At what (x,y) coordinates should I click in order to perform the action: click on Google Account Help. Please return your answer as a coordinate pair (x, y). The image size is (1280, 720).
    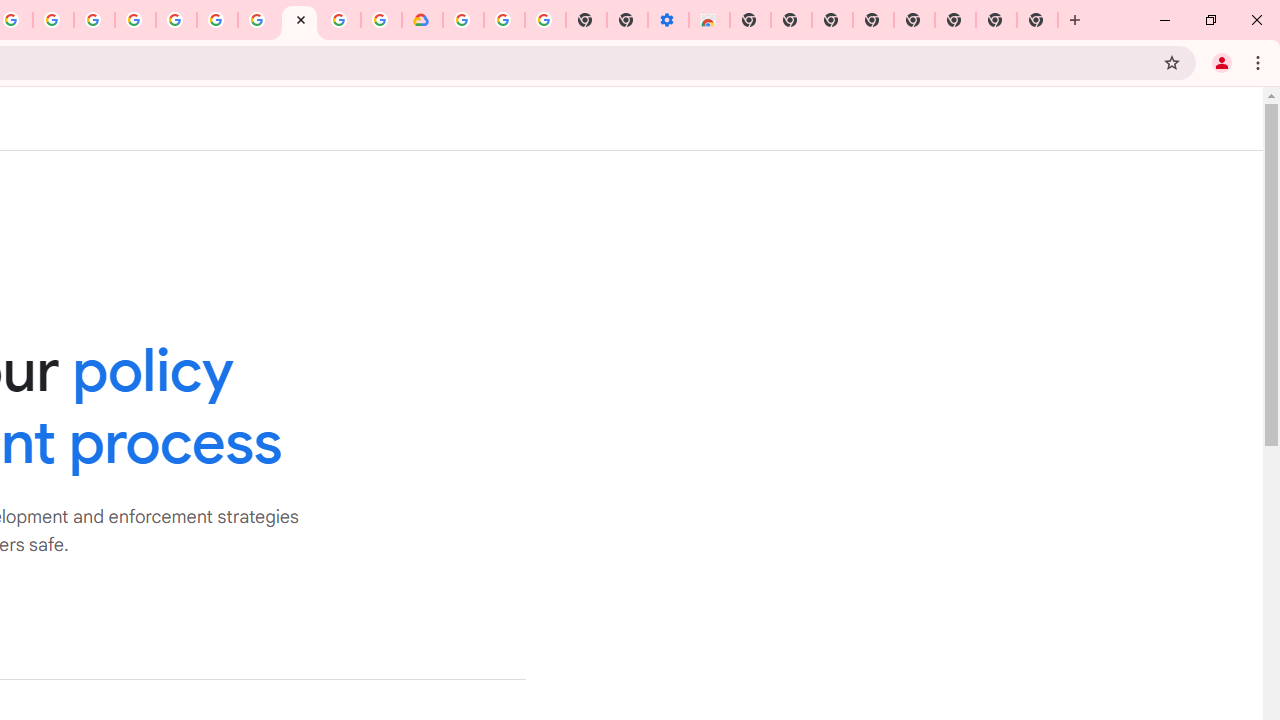
    Looking at the image, I should click on (504, 20).